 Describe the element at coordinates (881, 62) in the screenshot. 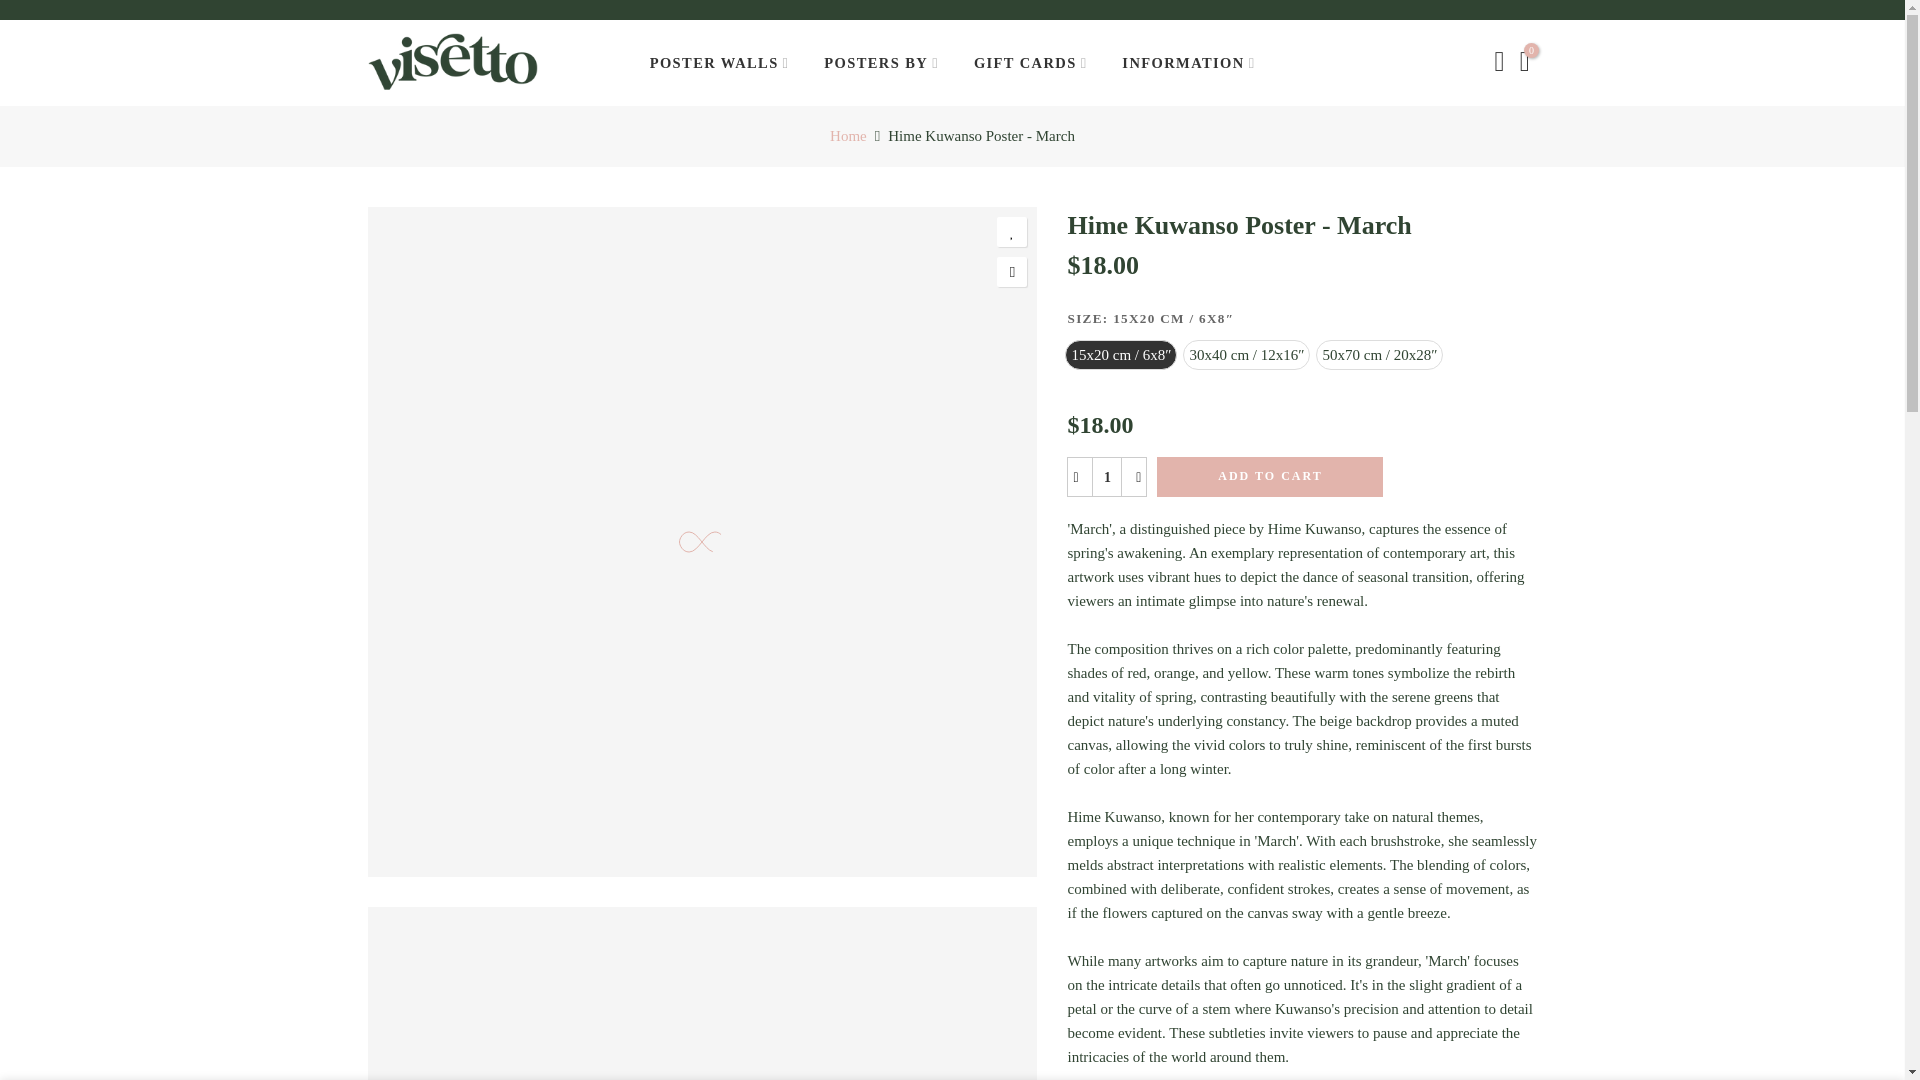

I see `POSTERS BY` at that location.